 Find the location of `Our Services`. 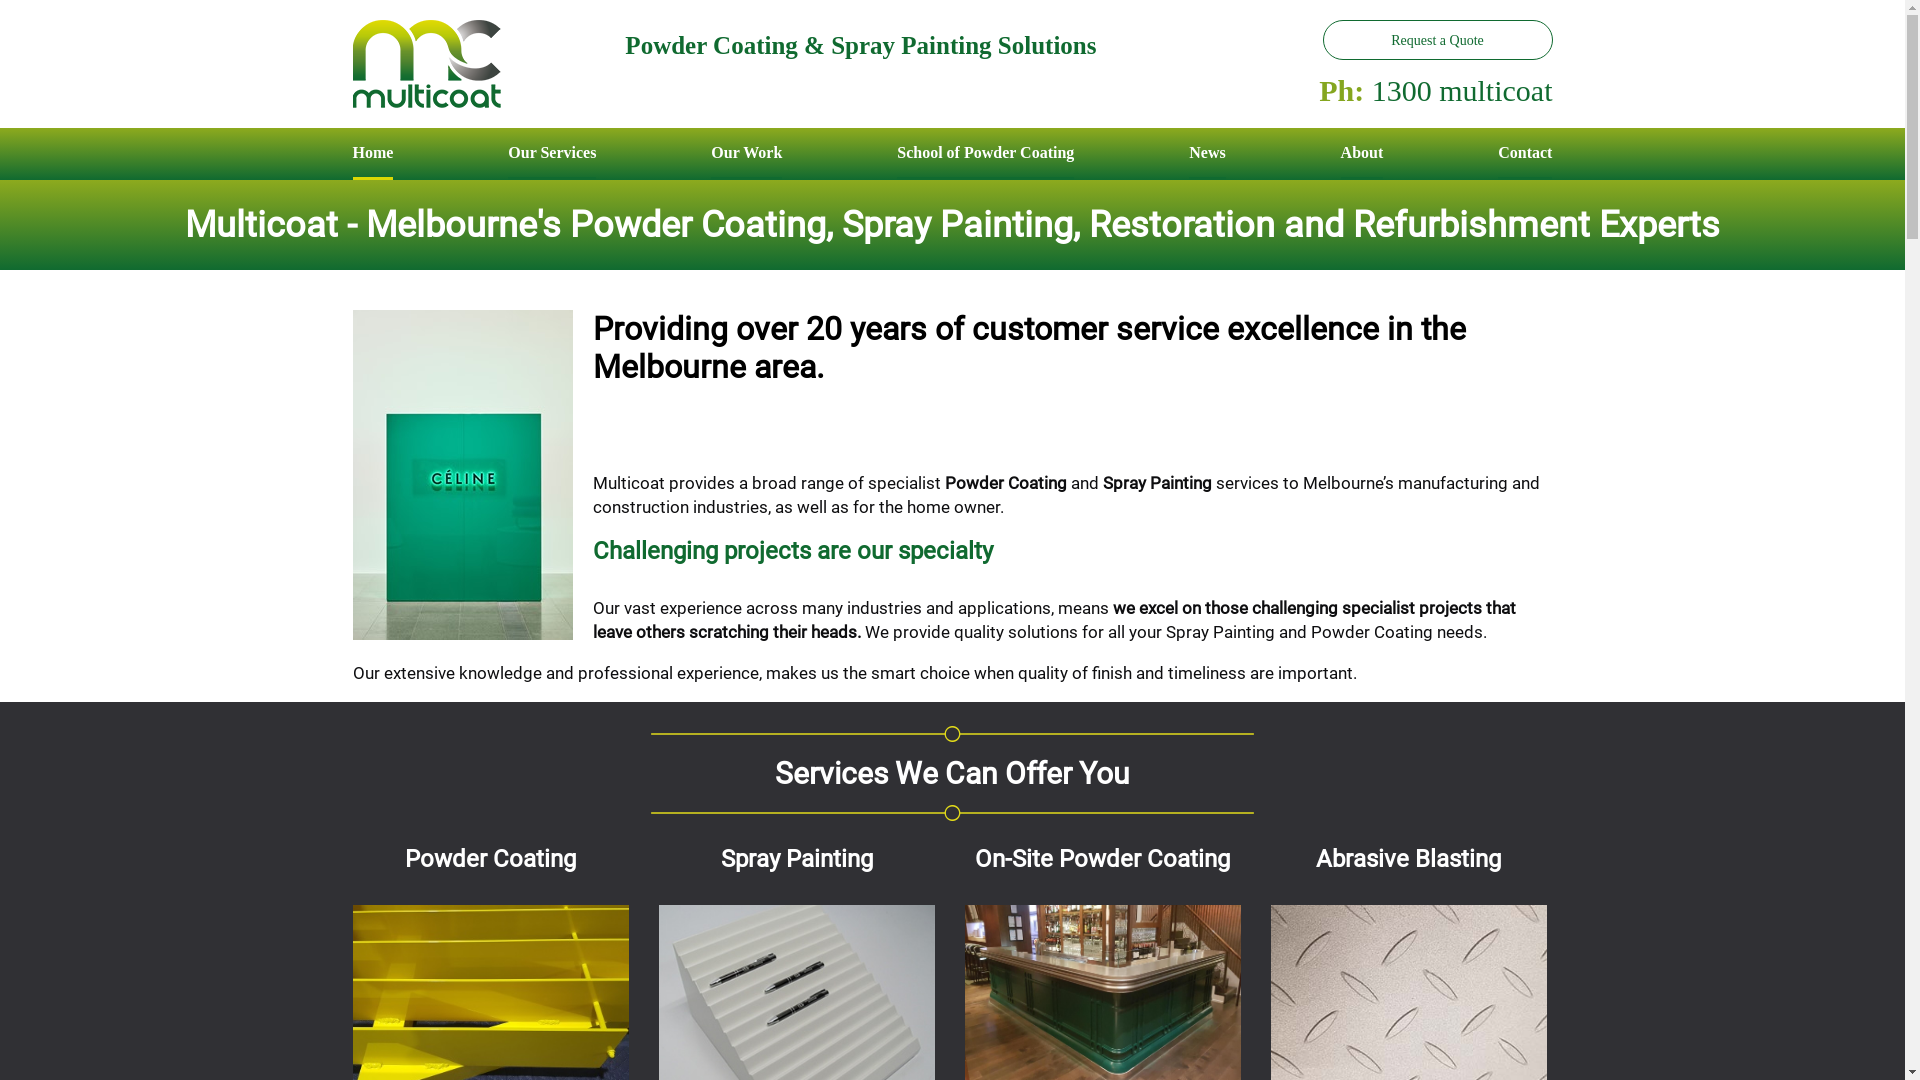

Our Services is located at coordinates (552, 157).